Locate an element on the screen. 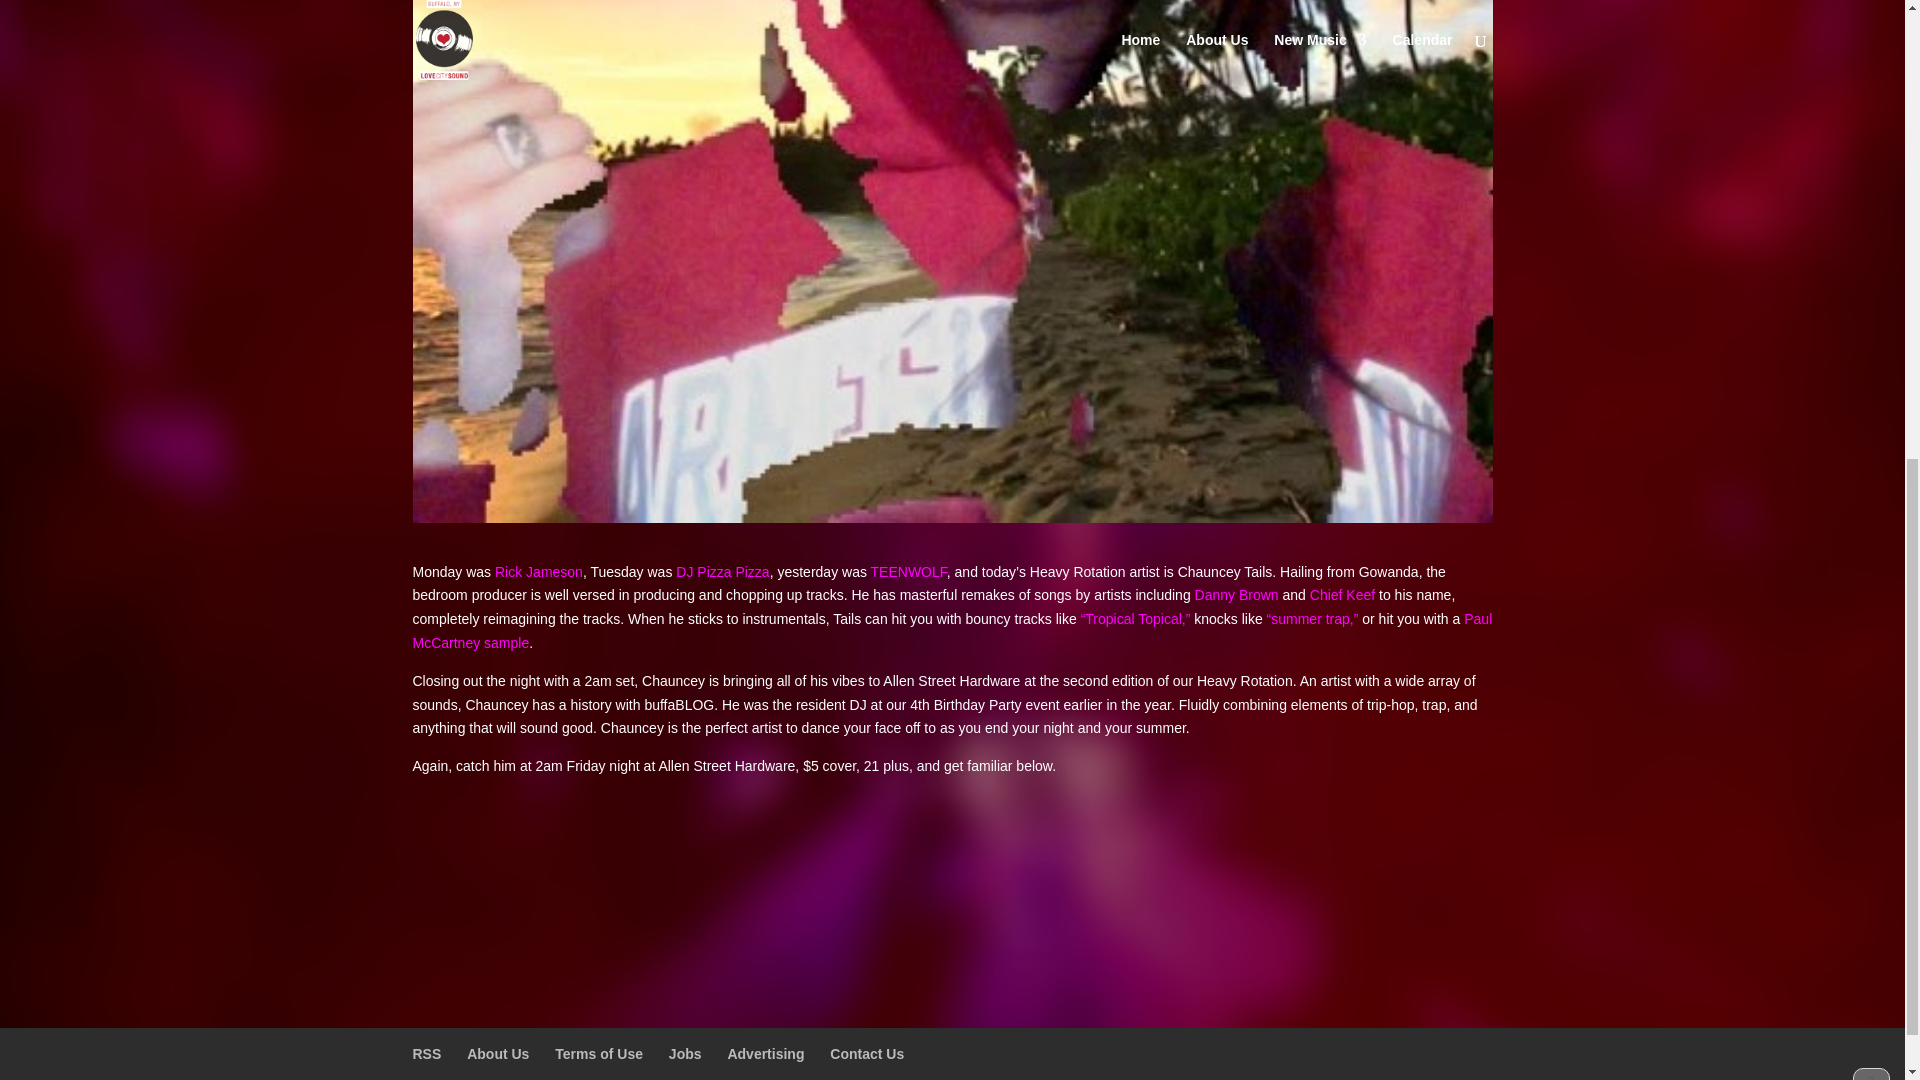 This screenshot has width=1920, height=1080. RSS is located at coordinates (426, 1054).